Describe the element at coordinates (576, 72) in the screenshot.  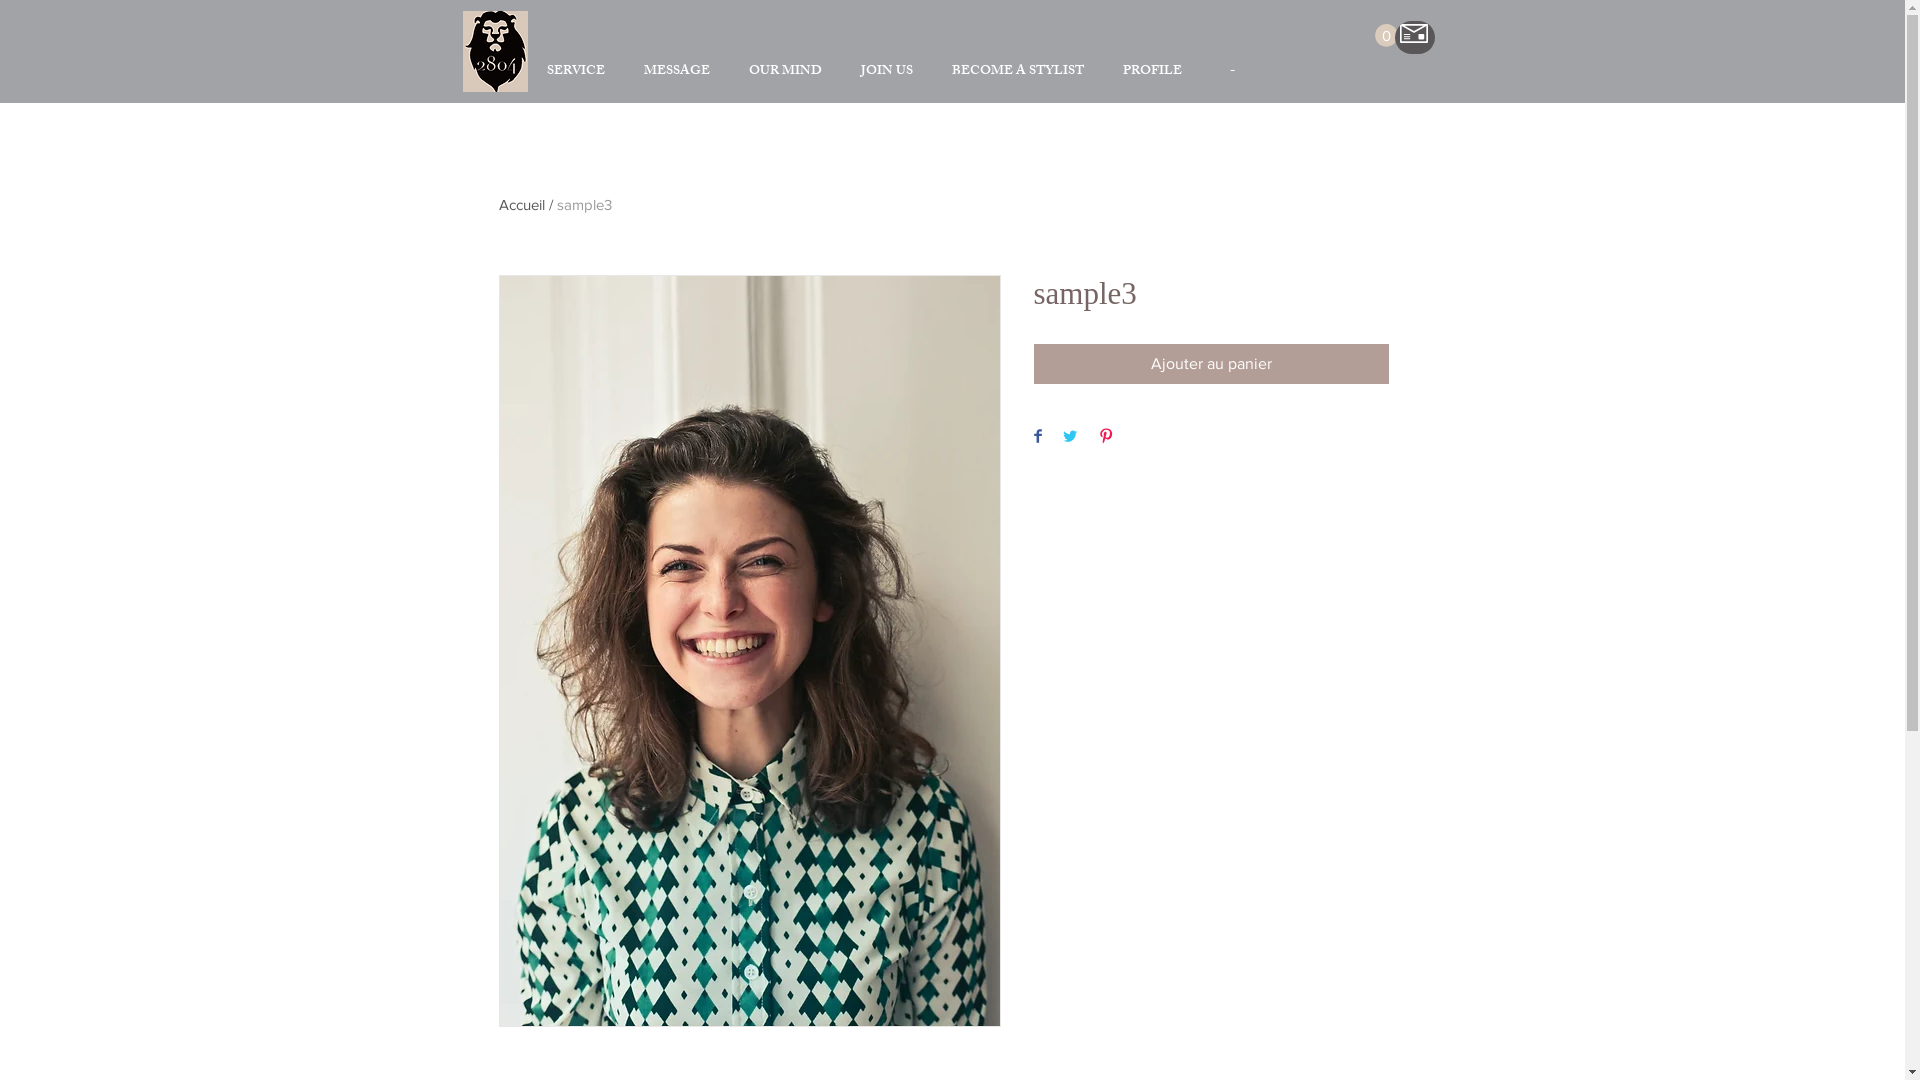
I see `SERVICE` at that location.